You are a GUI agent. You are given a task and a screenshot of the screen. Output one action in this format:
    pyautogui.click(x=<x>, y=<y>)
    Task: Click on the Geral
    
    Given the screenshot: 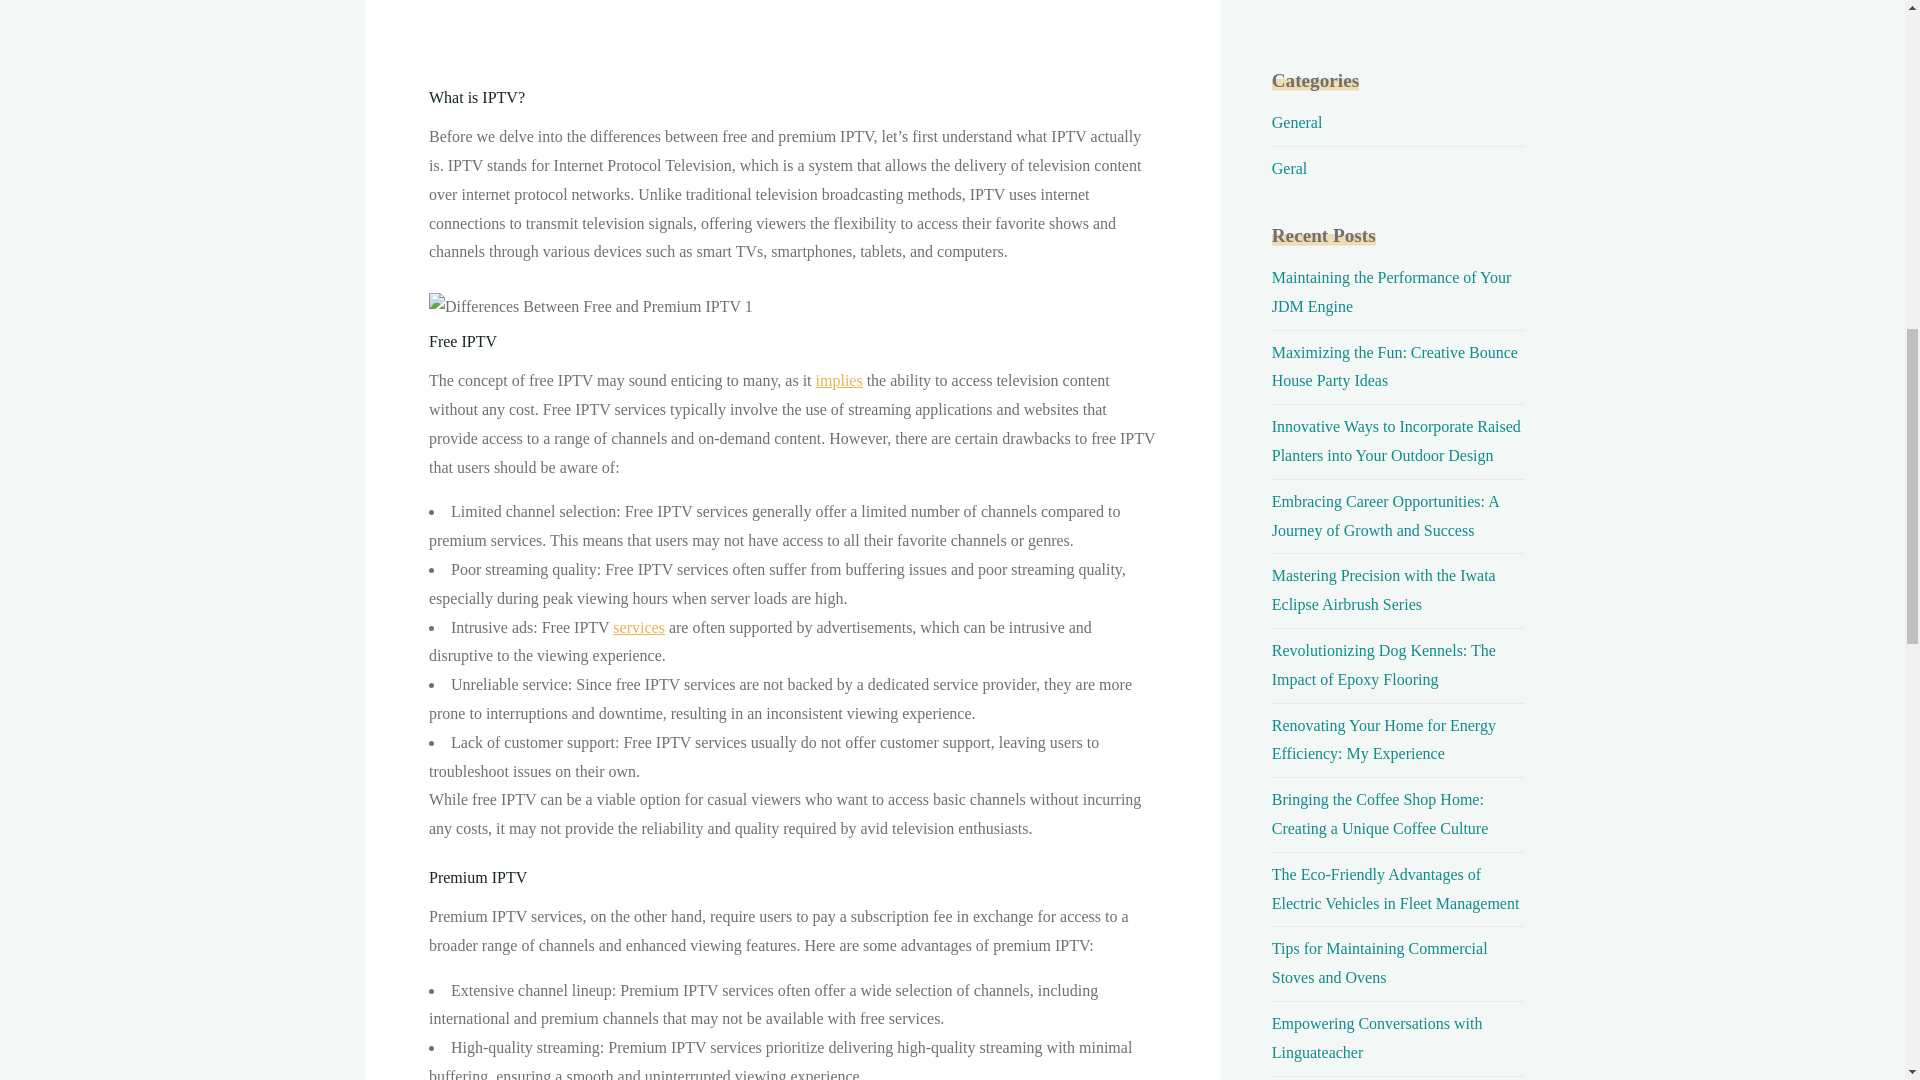 What is the action you would take?
    pyautogui.click(x=1289, y=168)
    